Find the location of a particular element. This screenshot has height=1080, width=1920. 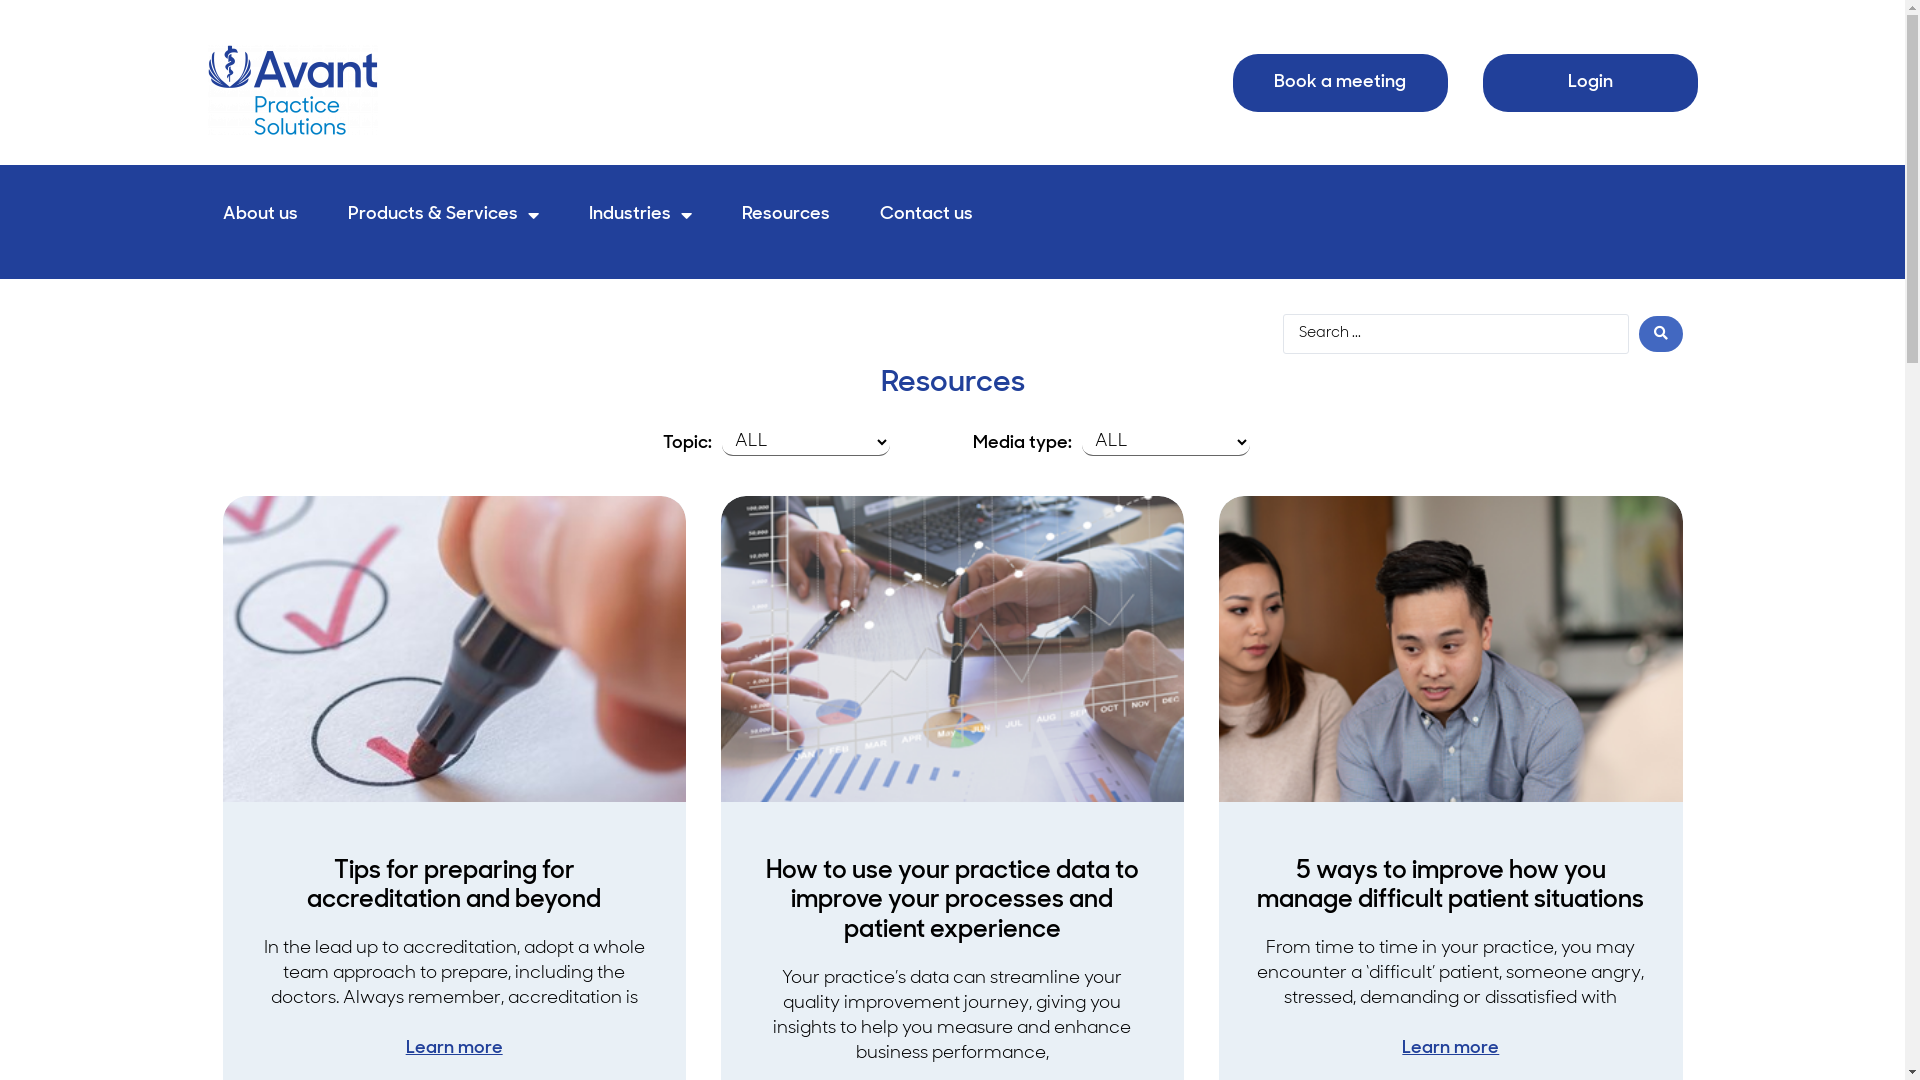

Products & Services is located at coordinates (444, 215).